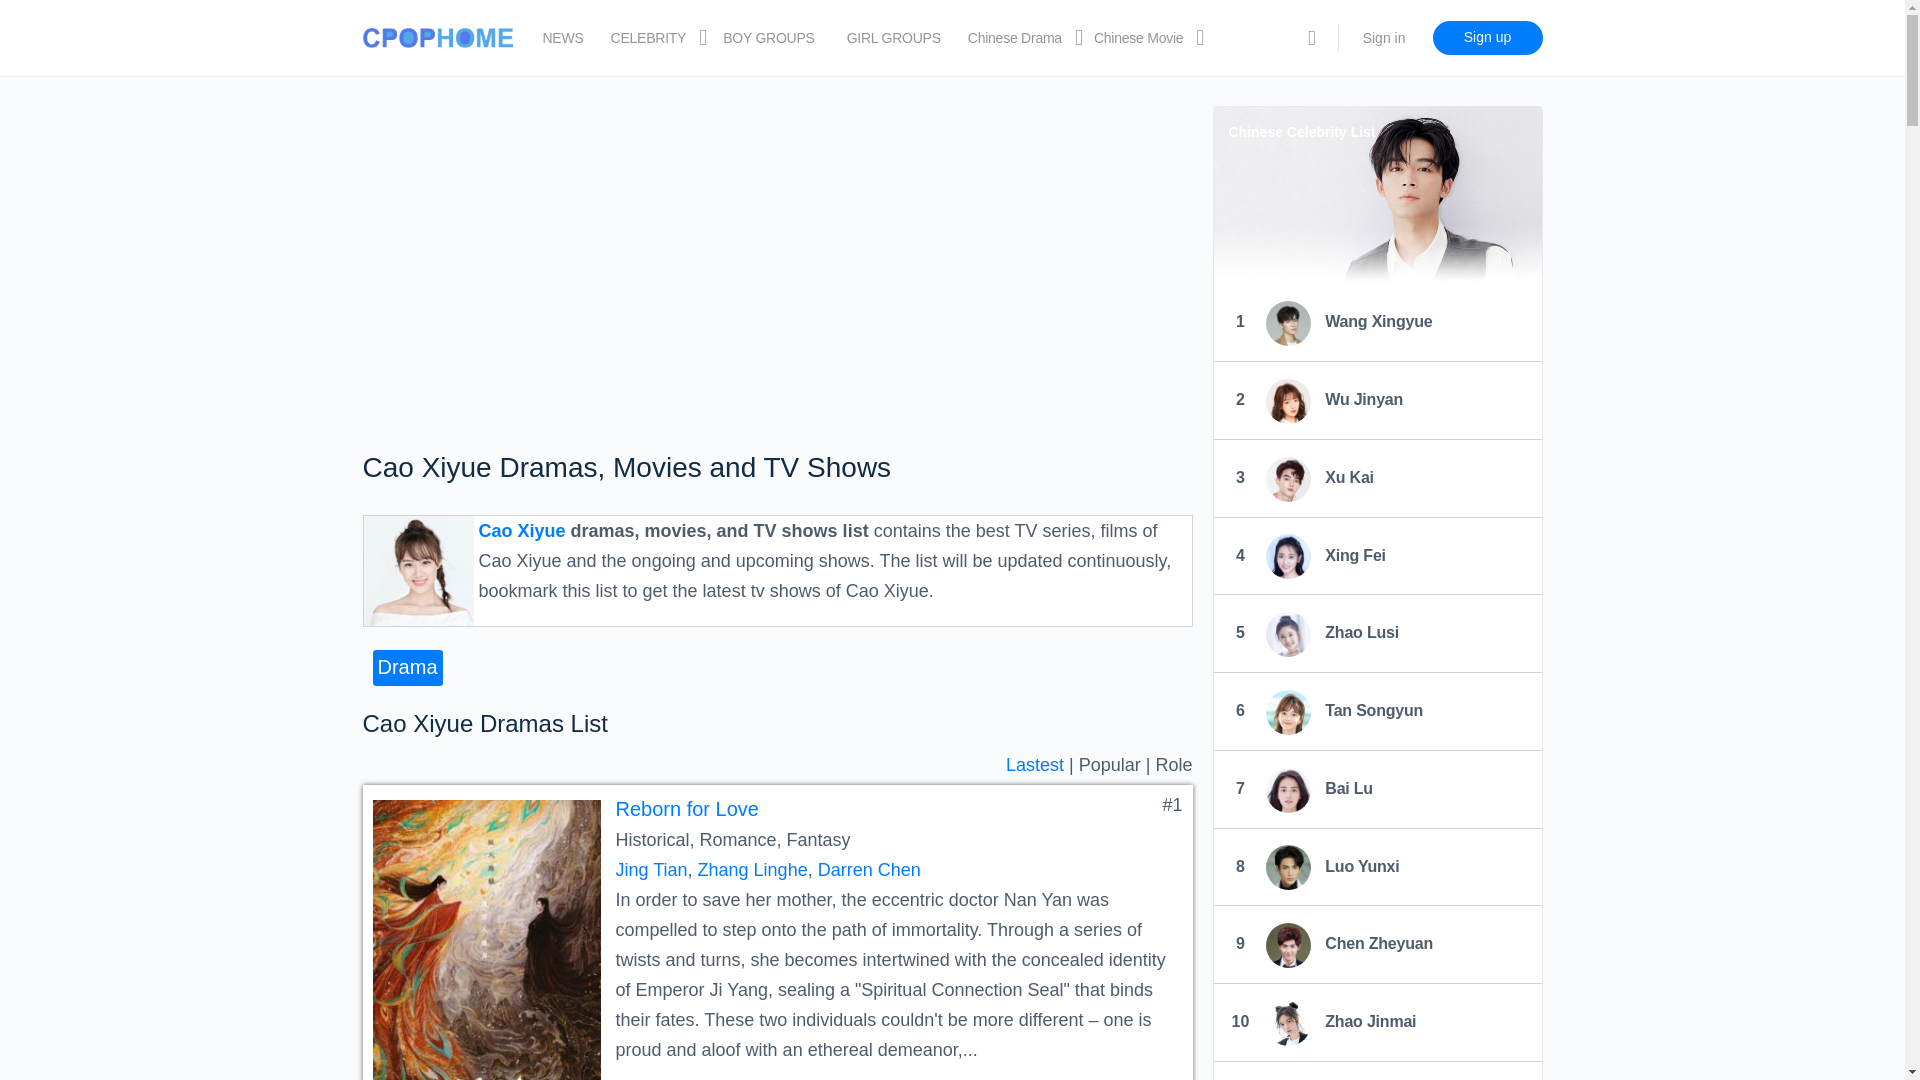  I want to click on BOY GROUPS, so click(768, 38).